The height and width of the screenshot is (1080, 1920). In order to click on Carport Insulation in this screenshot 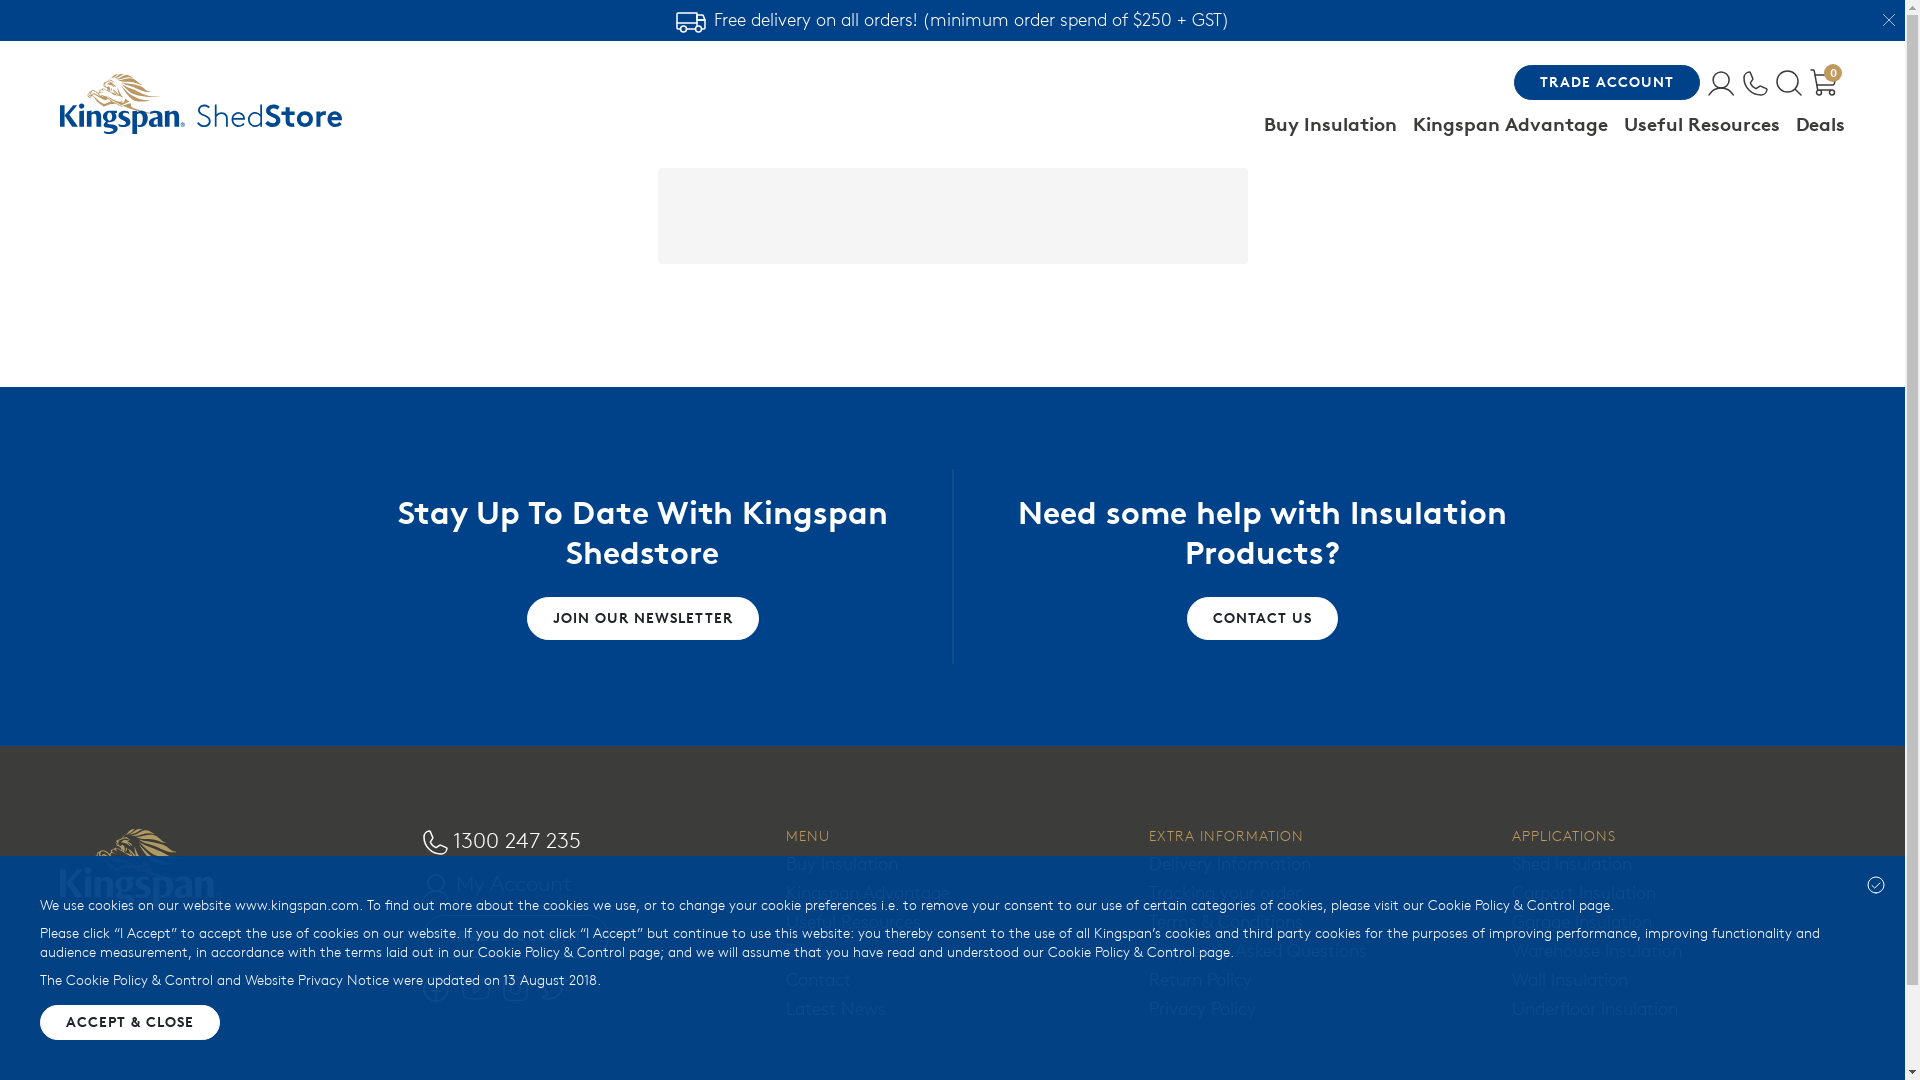, I will do `click(1584, 892)`.